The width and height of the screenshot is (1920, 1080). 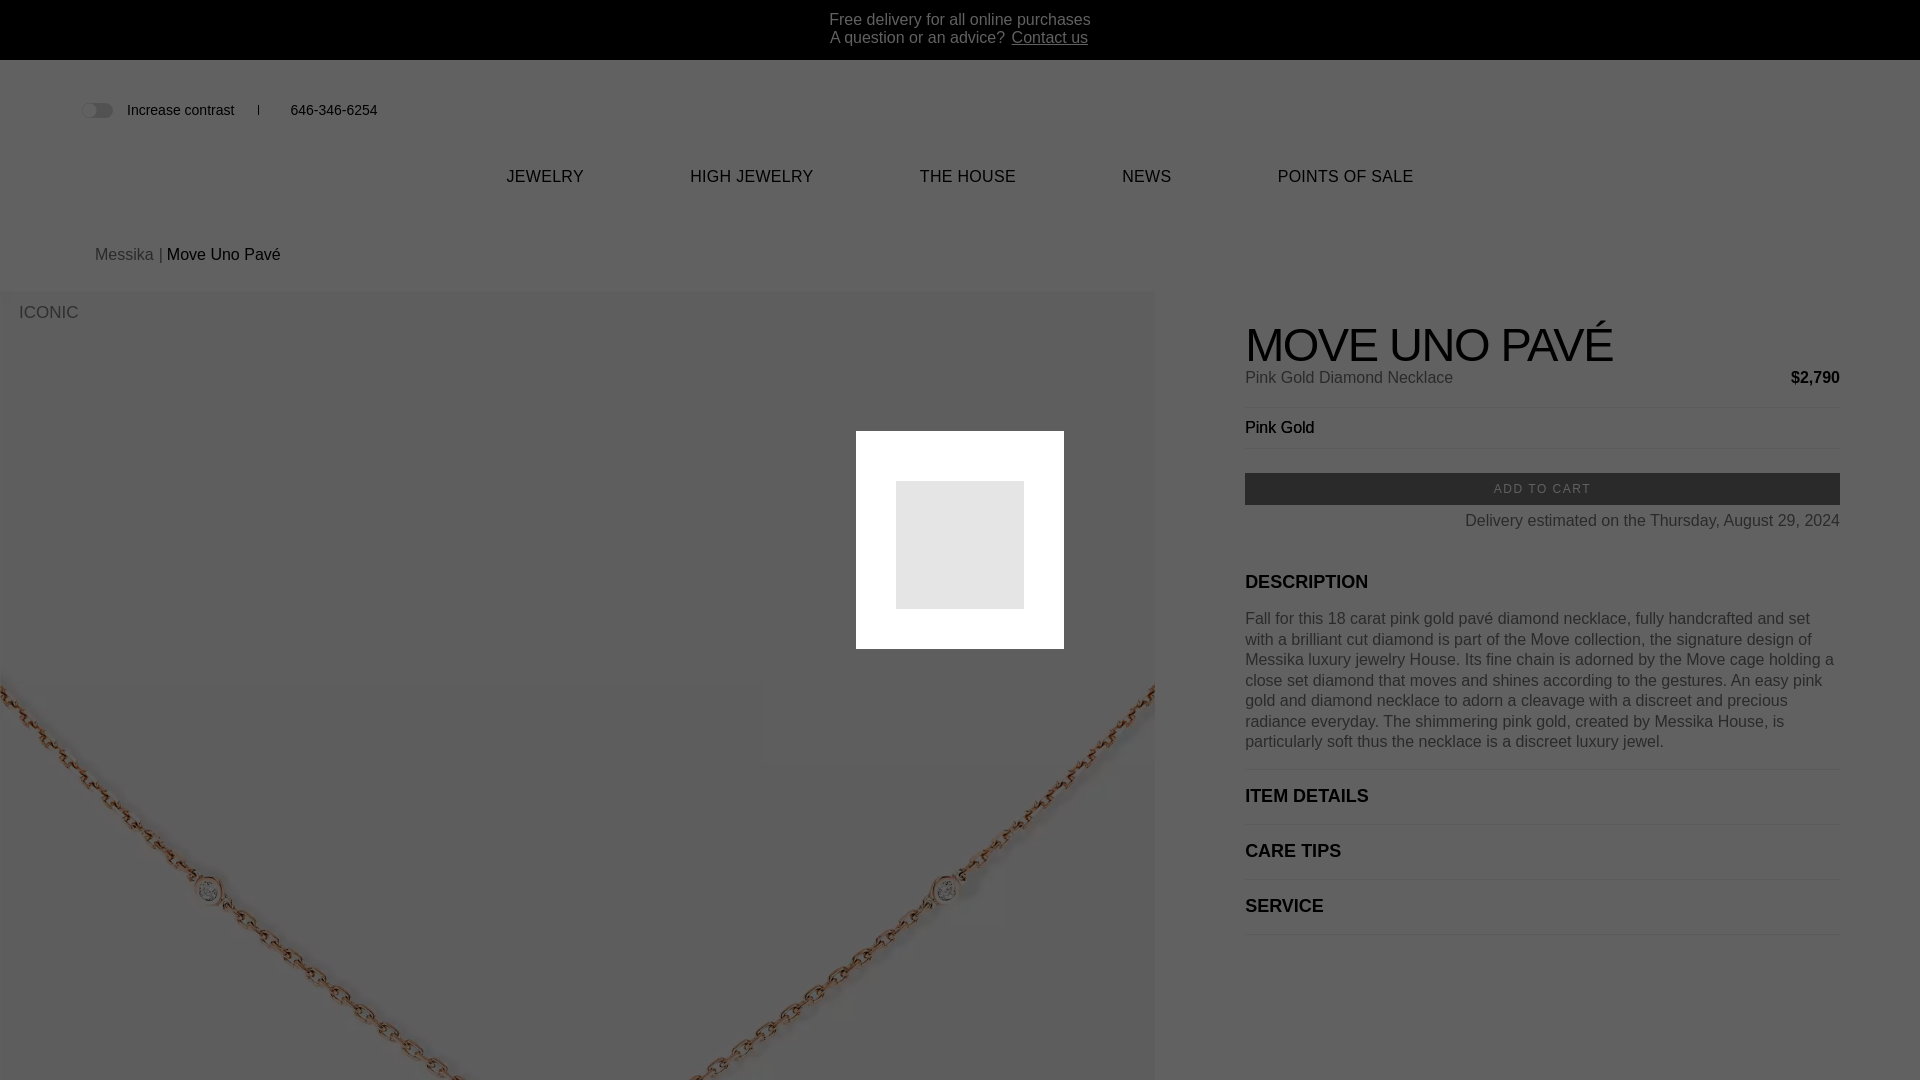 What do you see at coordinates (332, 109) in the screenshot?
I see `646-346-6254` at bounding box center [332, 109].